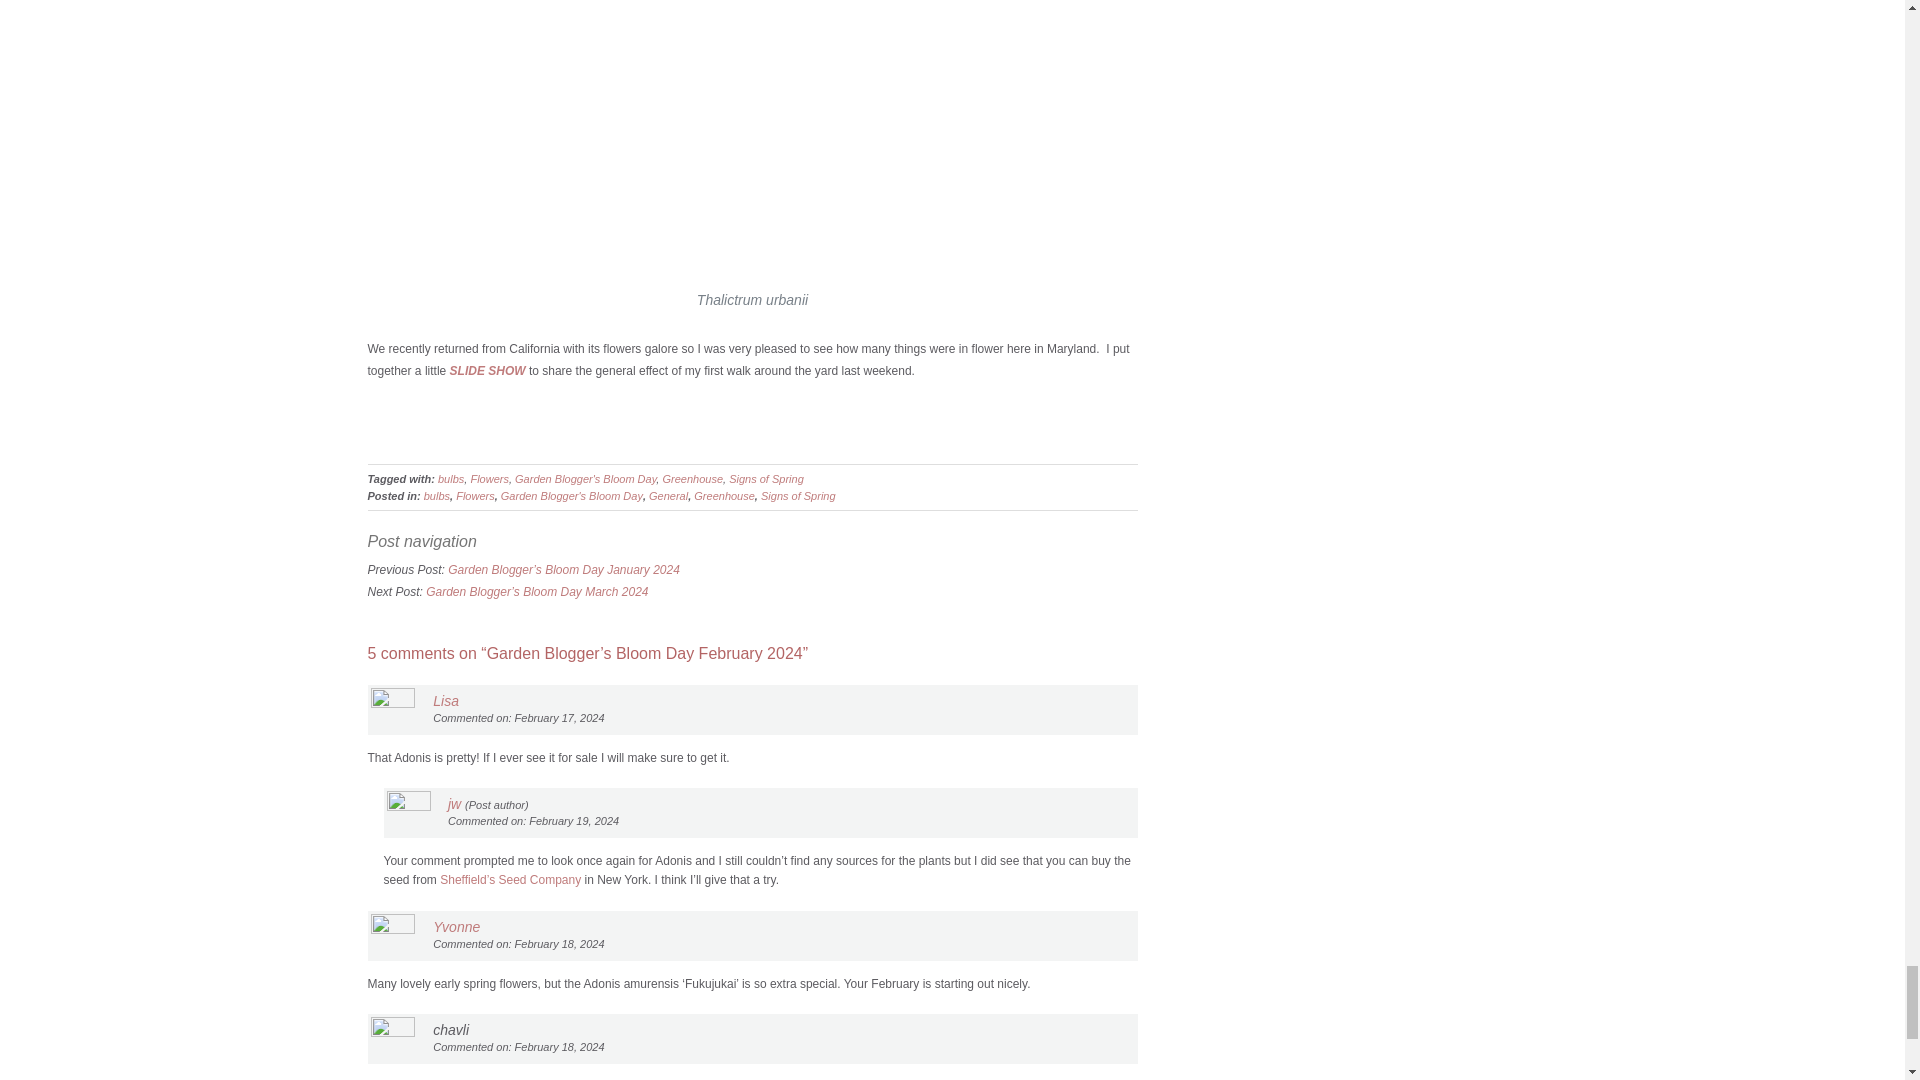 The height and width of the screenshot is (1080, 1920). What do you see at coordinates (724, 496) in the screenshot?
I see `Greenhouse` at bounding box center [724, 496].